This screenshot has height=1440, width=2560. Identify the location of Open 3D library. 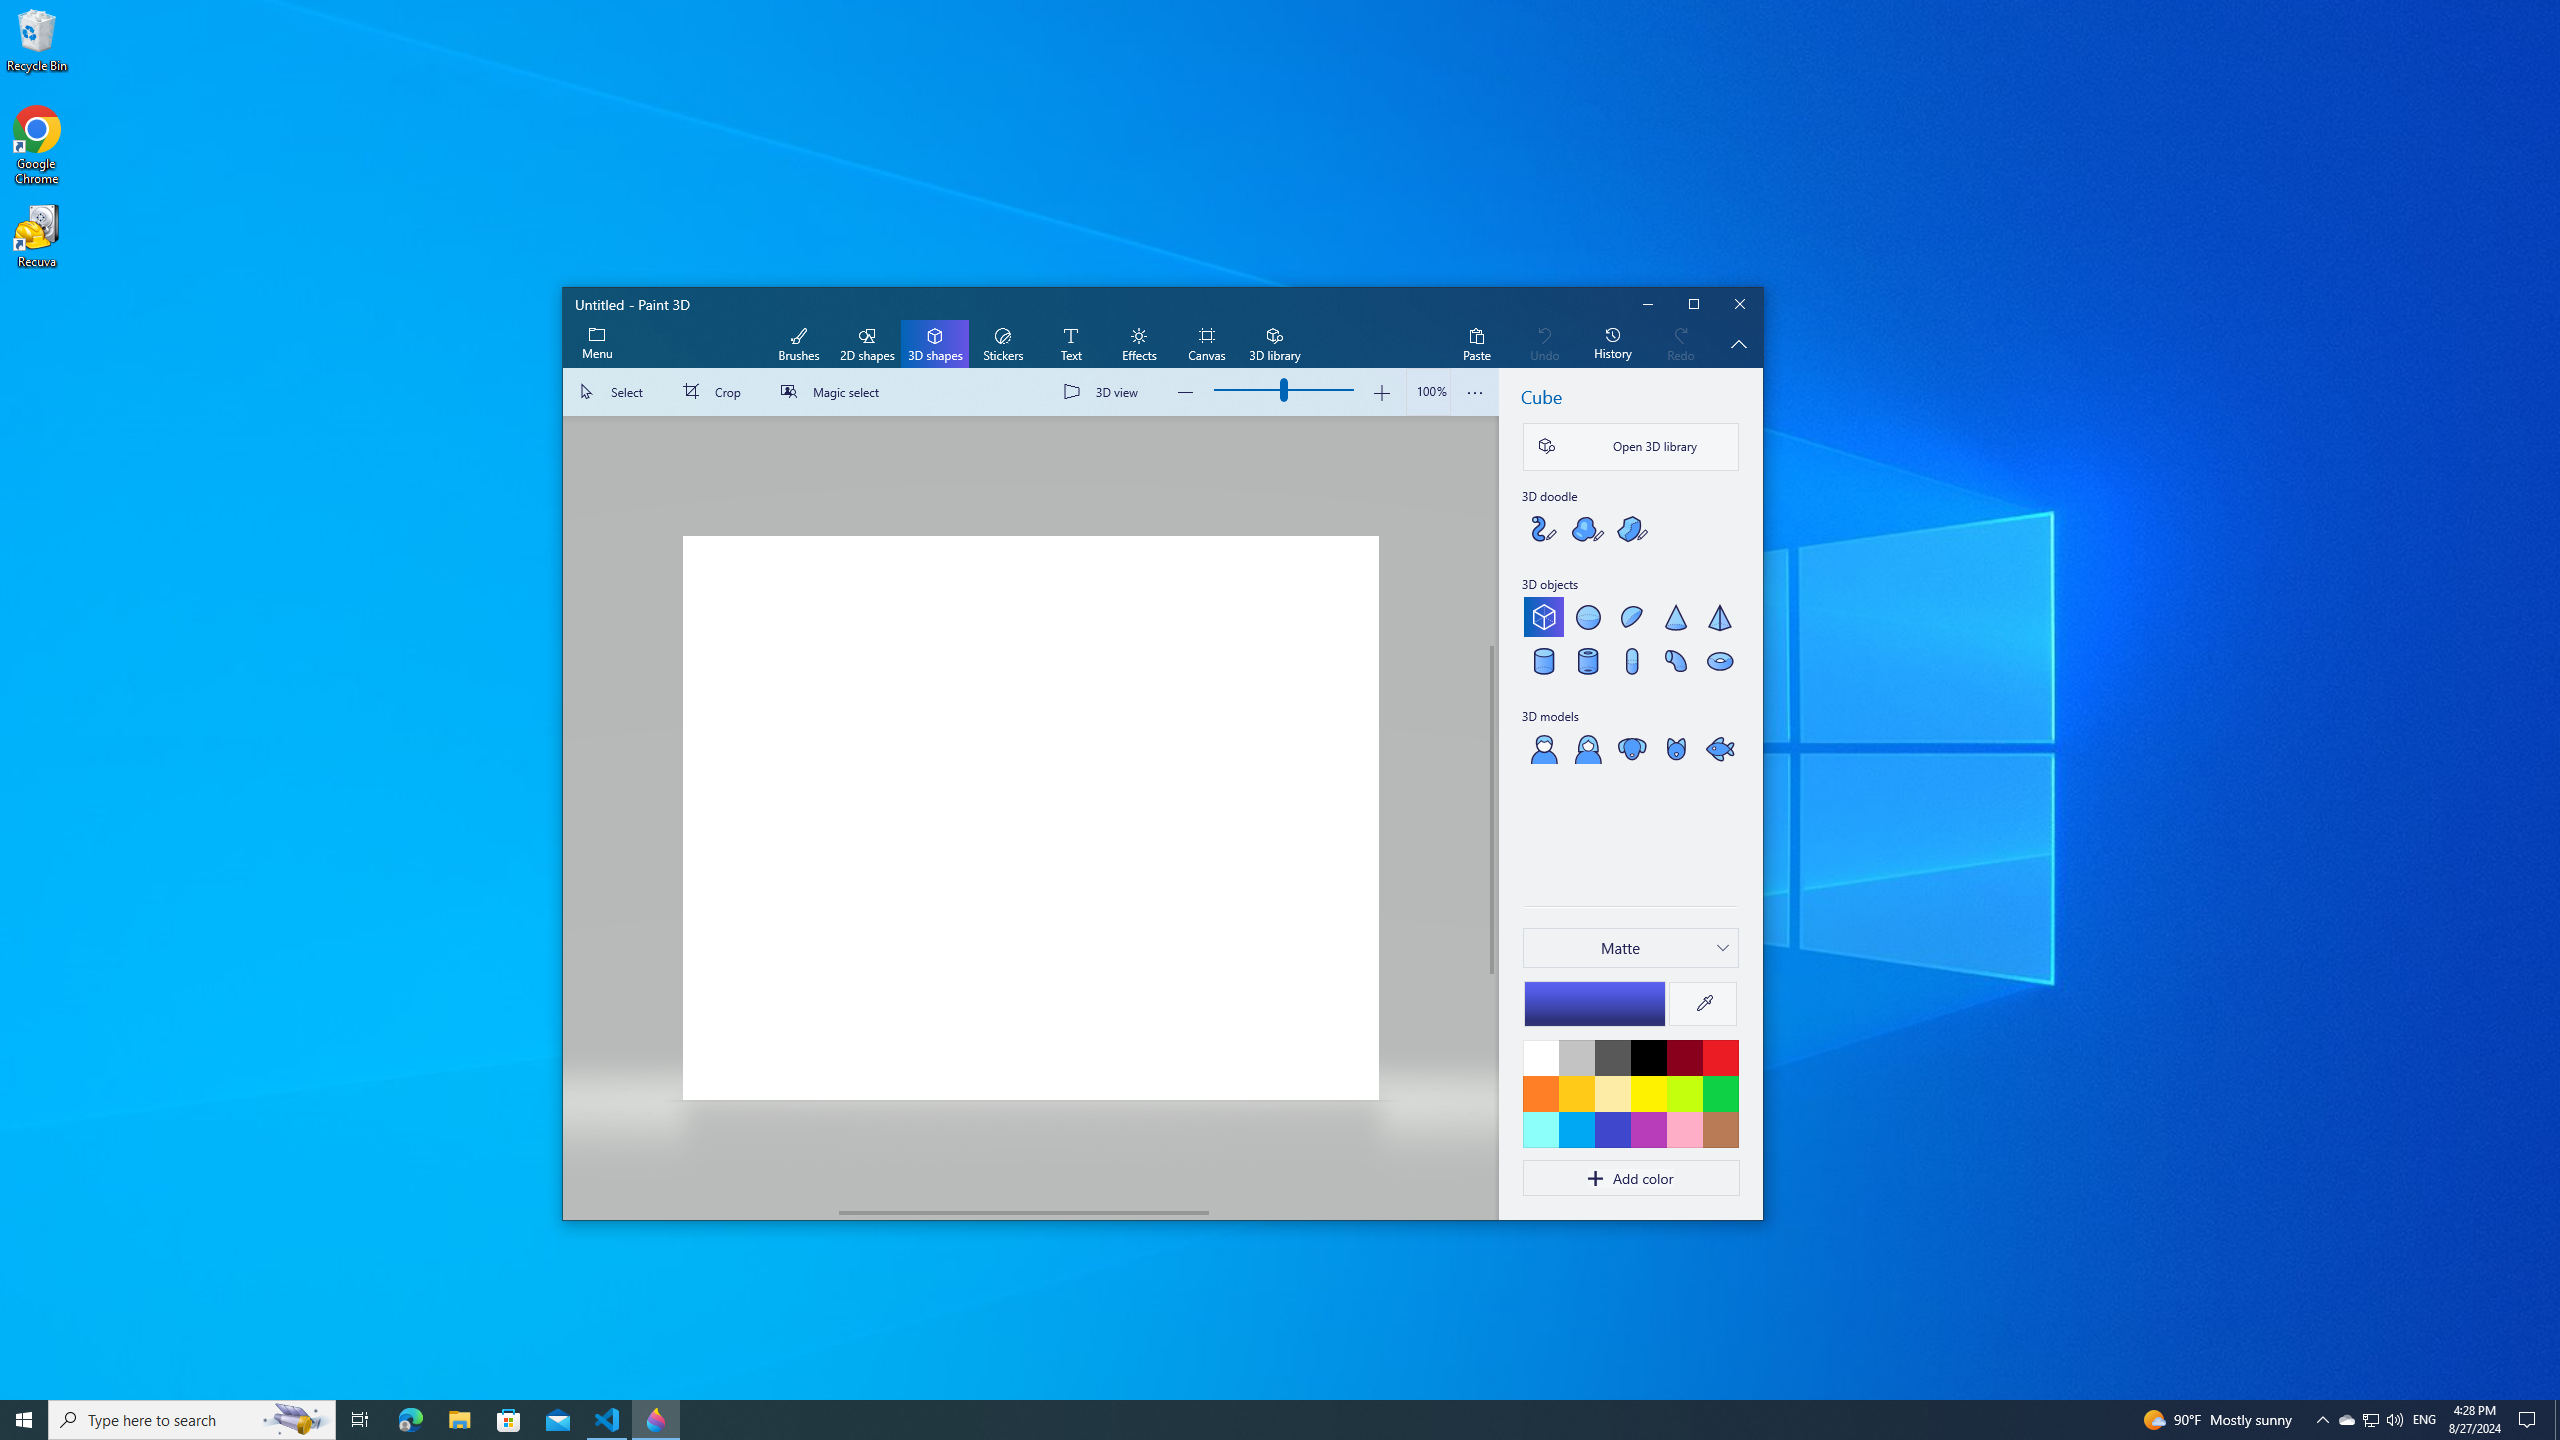
(1630, 446).